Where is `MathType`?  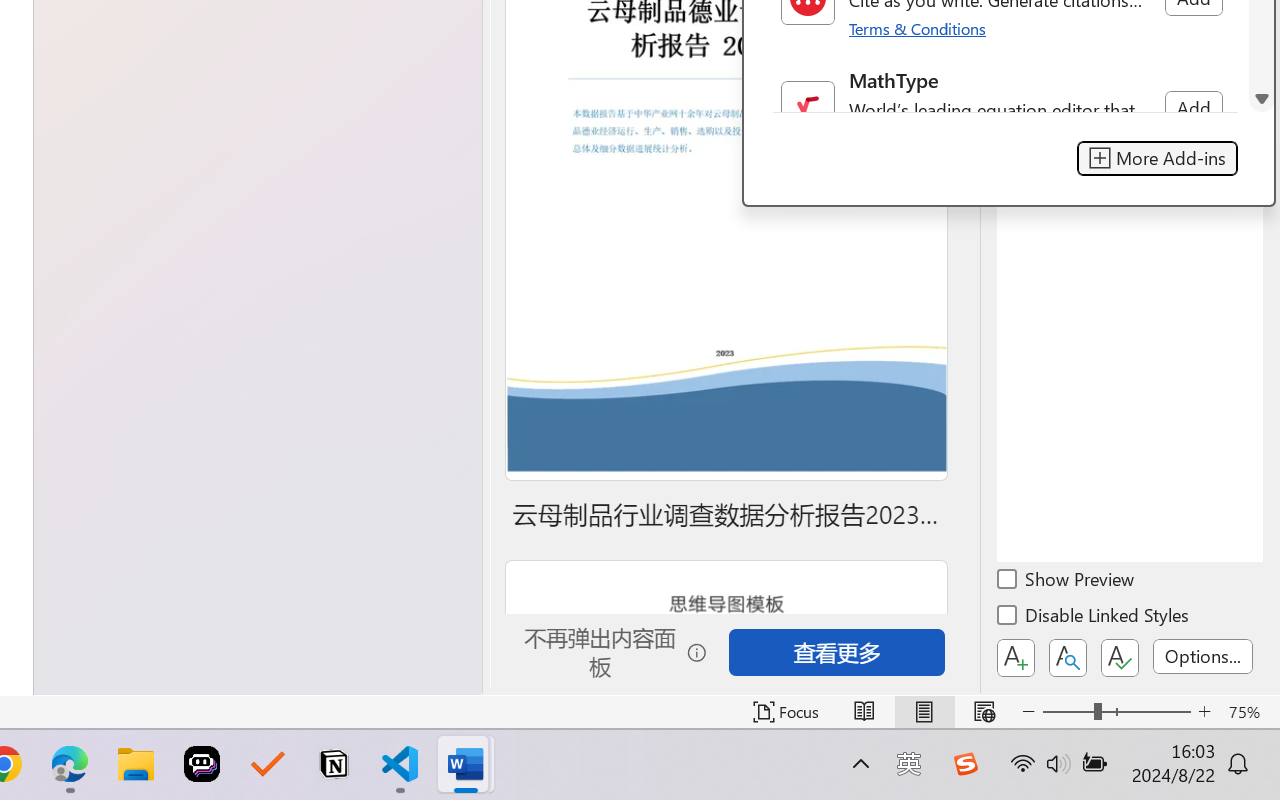 MathType is located at coordinates (1004, 108).